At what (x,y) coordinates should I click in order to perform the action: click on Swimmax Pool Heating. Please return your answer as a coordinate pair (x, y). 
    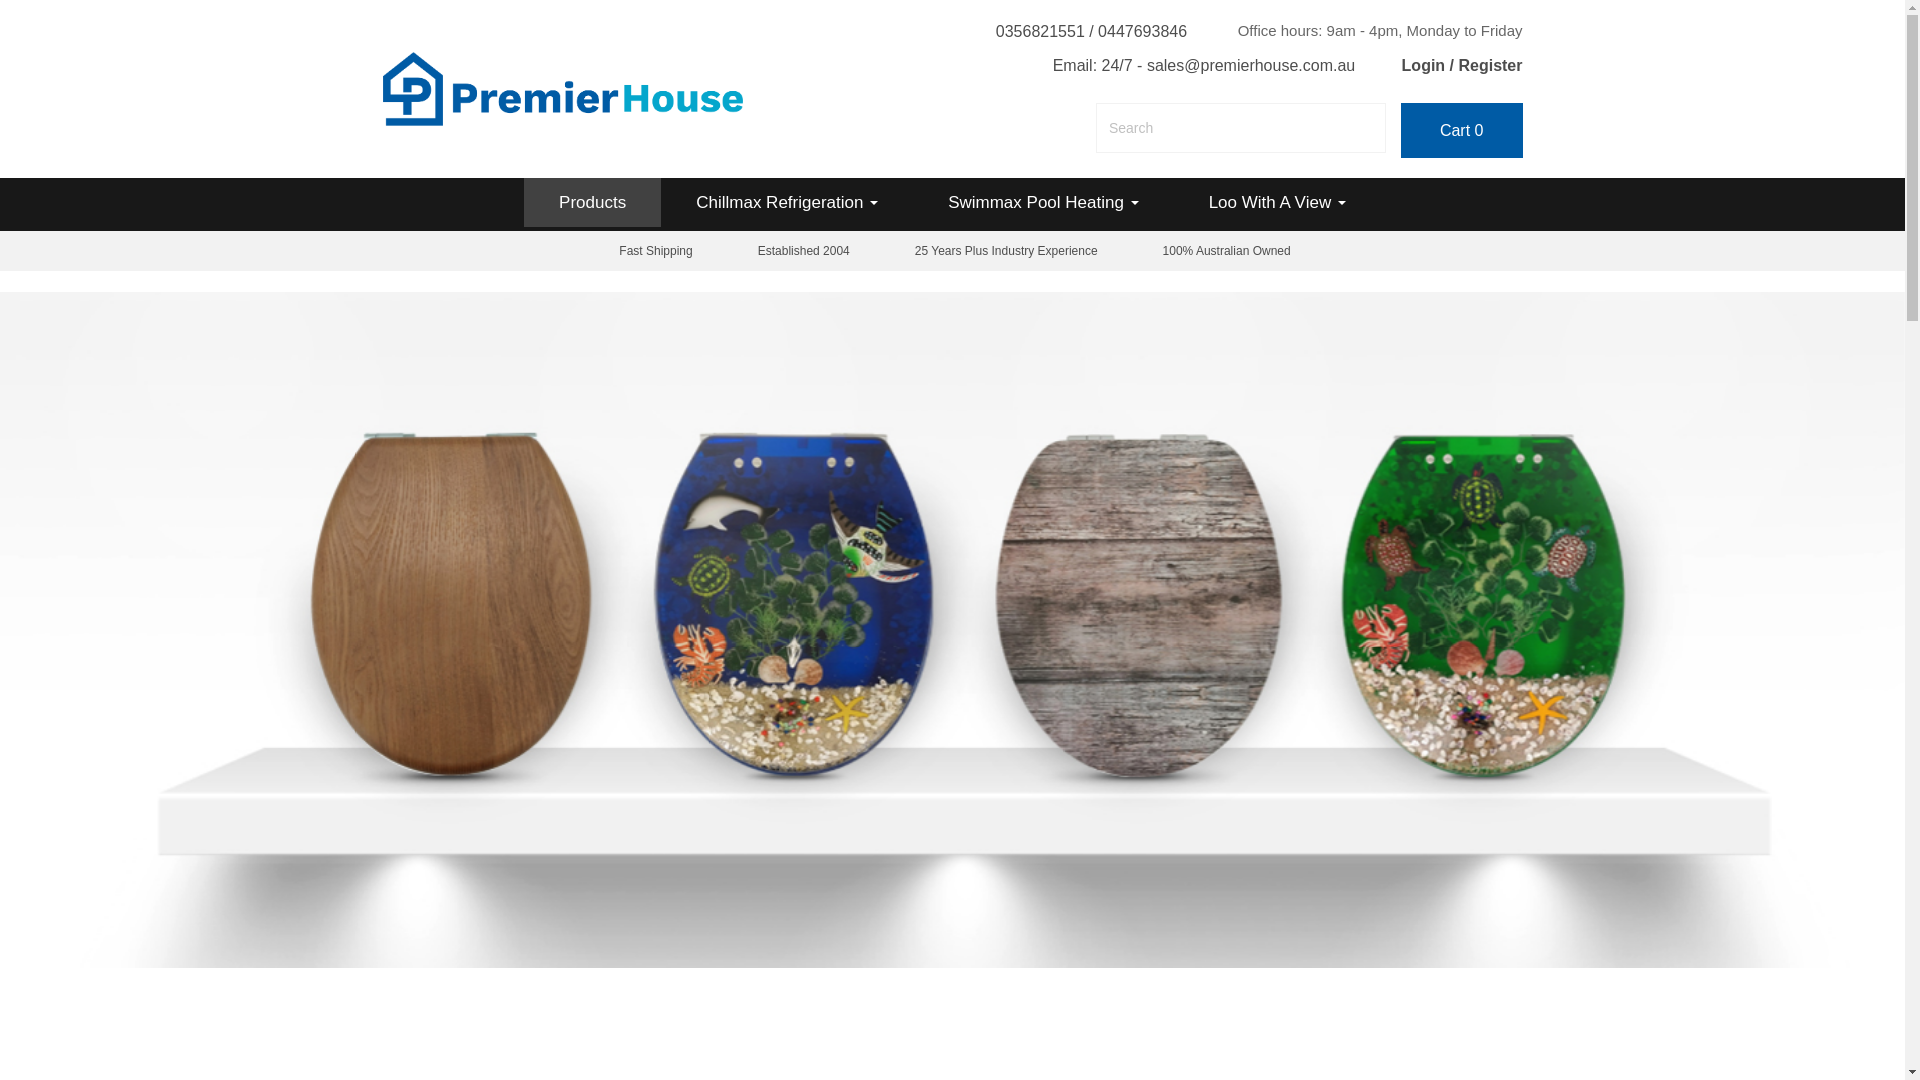
    Looking at the image, I should click on (1043, 202).